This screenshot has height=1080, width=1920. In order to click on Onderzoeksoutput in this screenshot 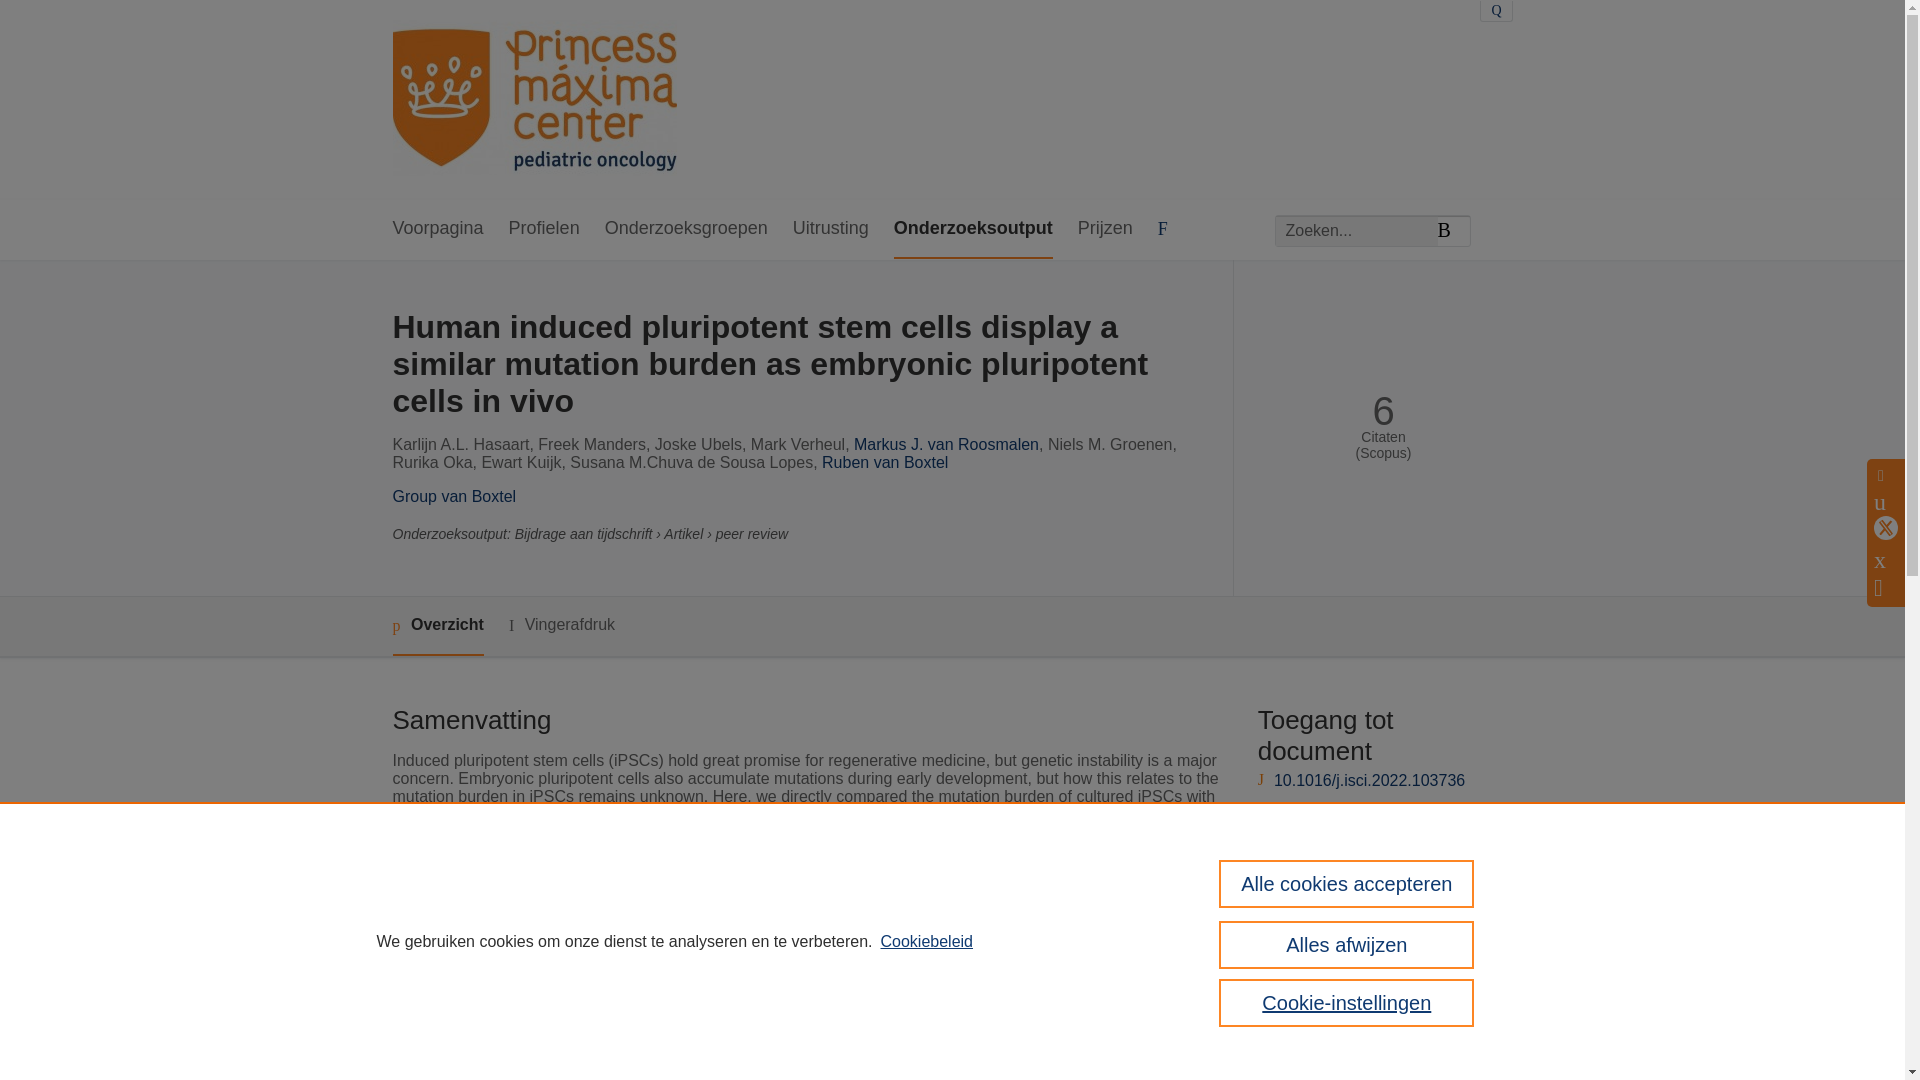, I will do `click(973, 229)`.